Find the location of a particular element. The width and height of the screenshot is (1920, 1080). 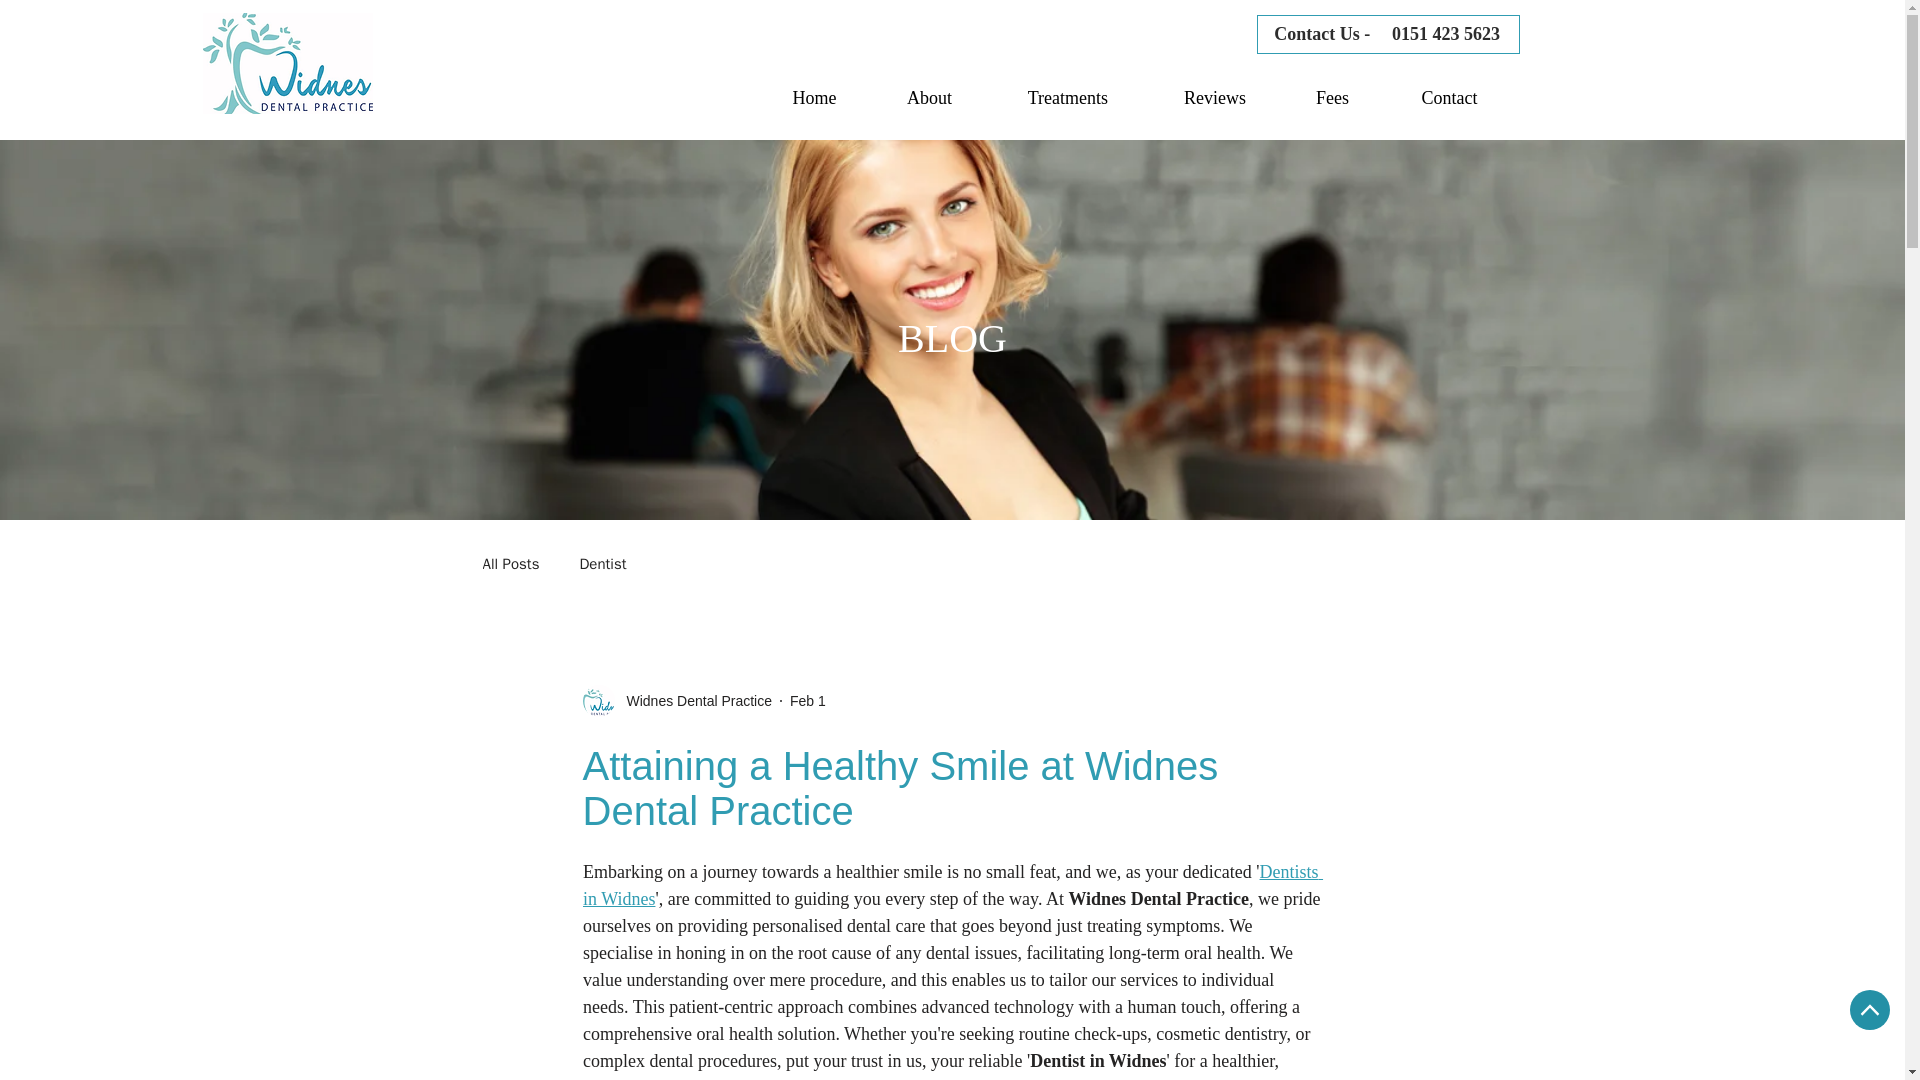

0151 423 5623 is located at coordinates (1446, 34).